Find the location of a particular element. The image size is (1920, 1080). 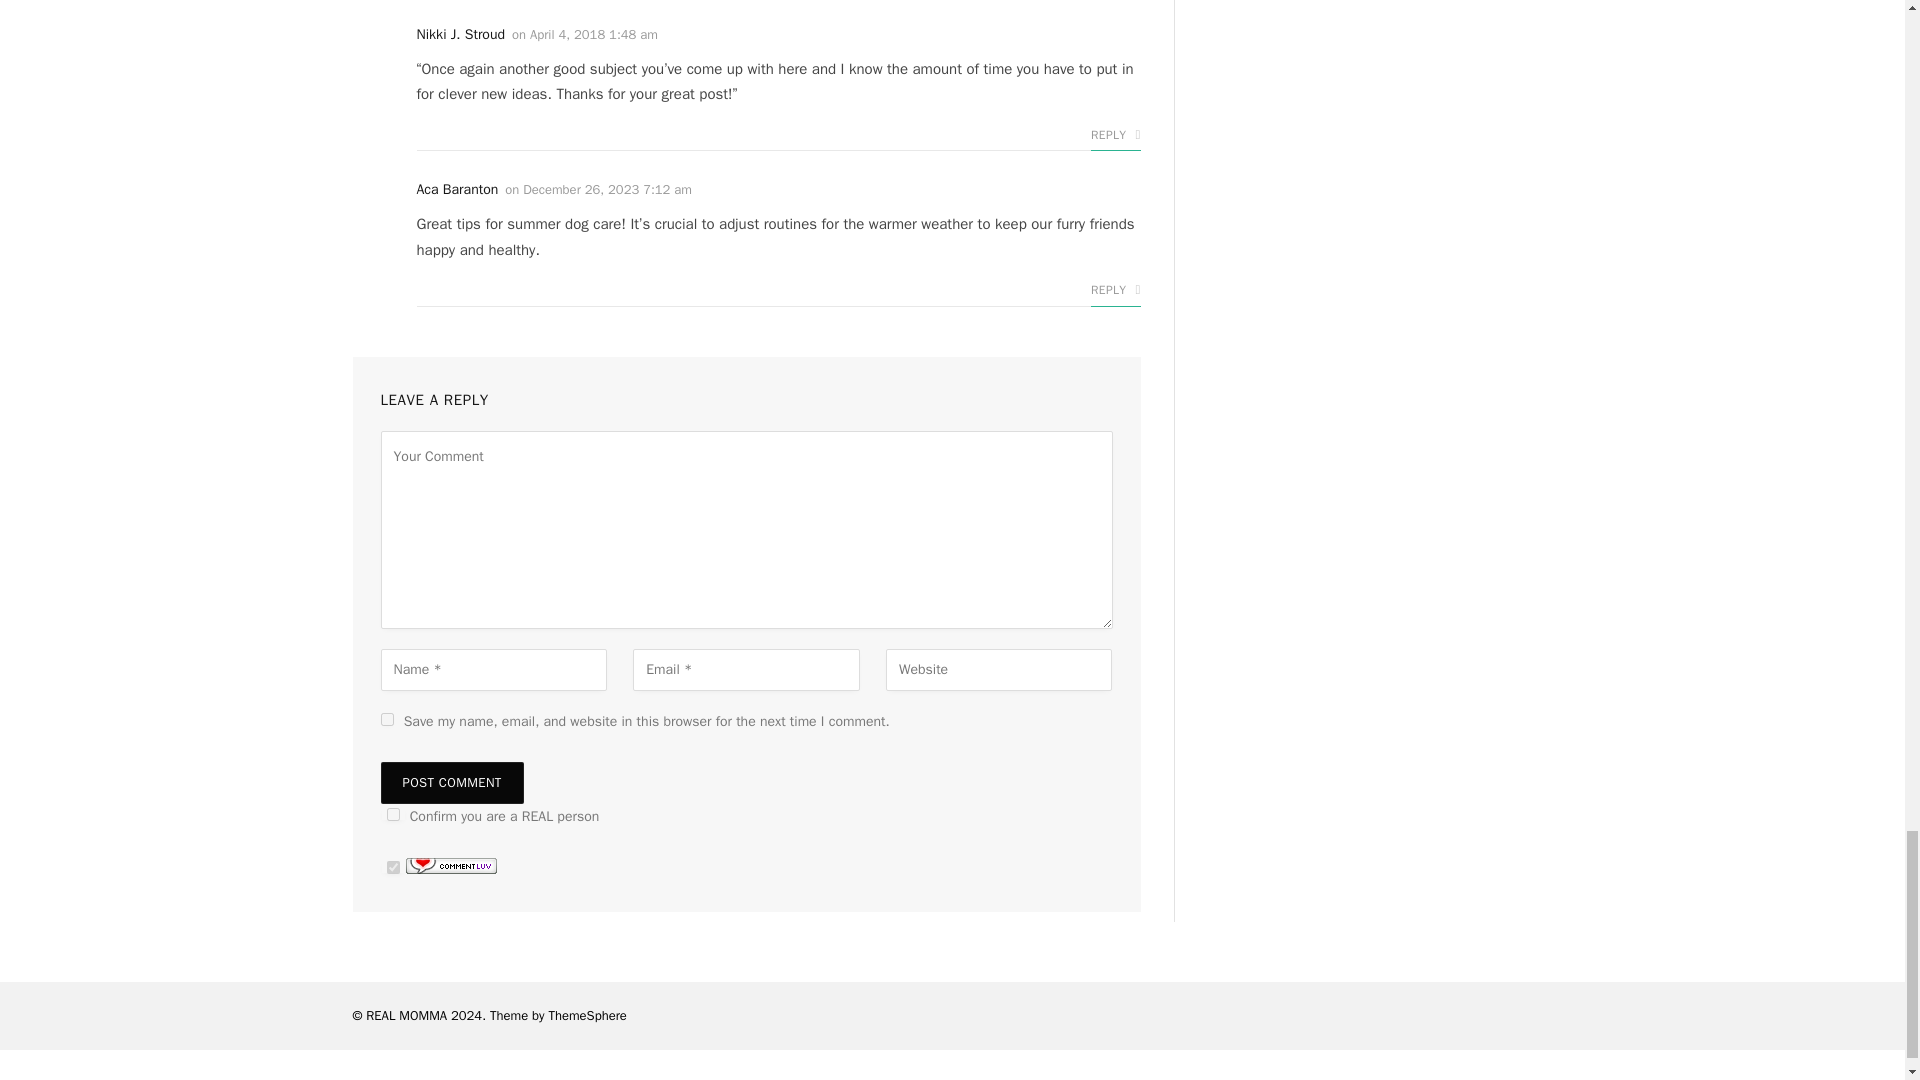

yes is located at coordinates (386, 718).